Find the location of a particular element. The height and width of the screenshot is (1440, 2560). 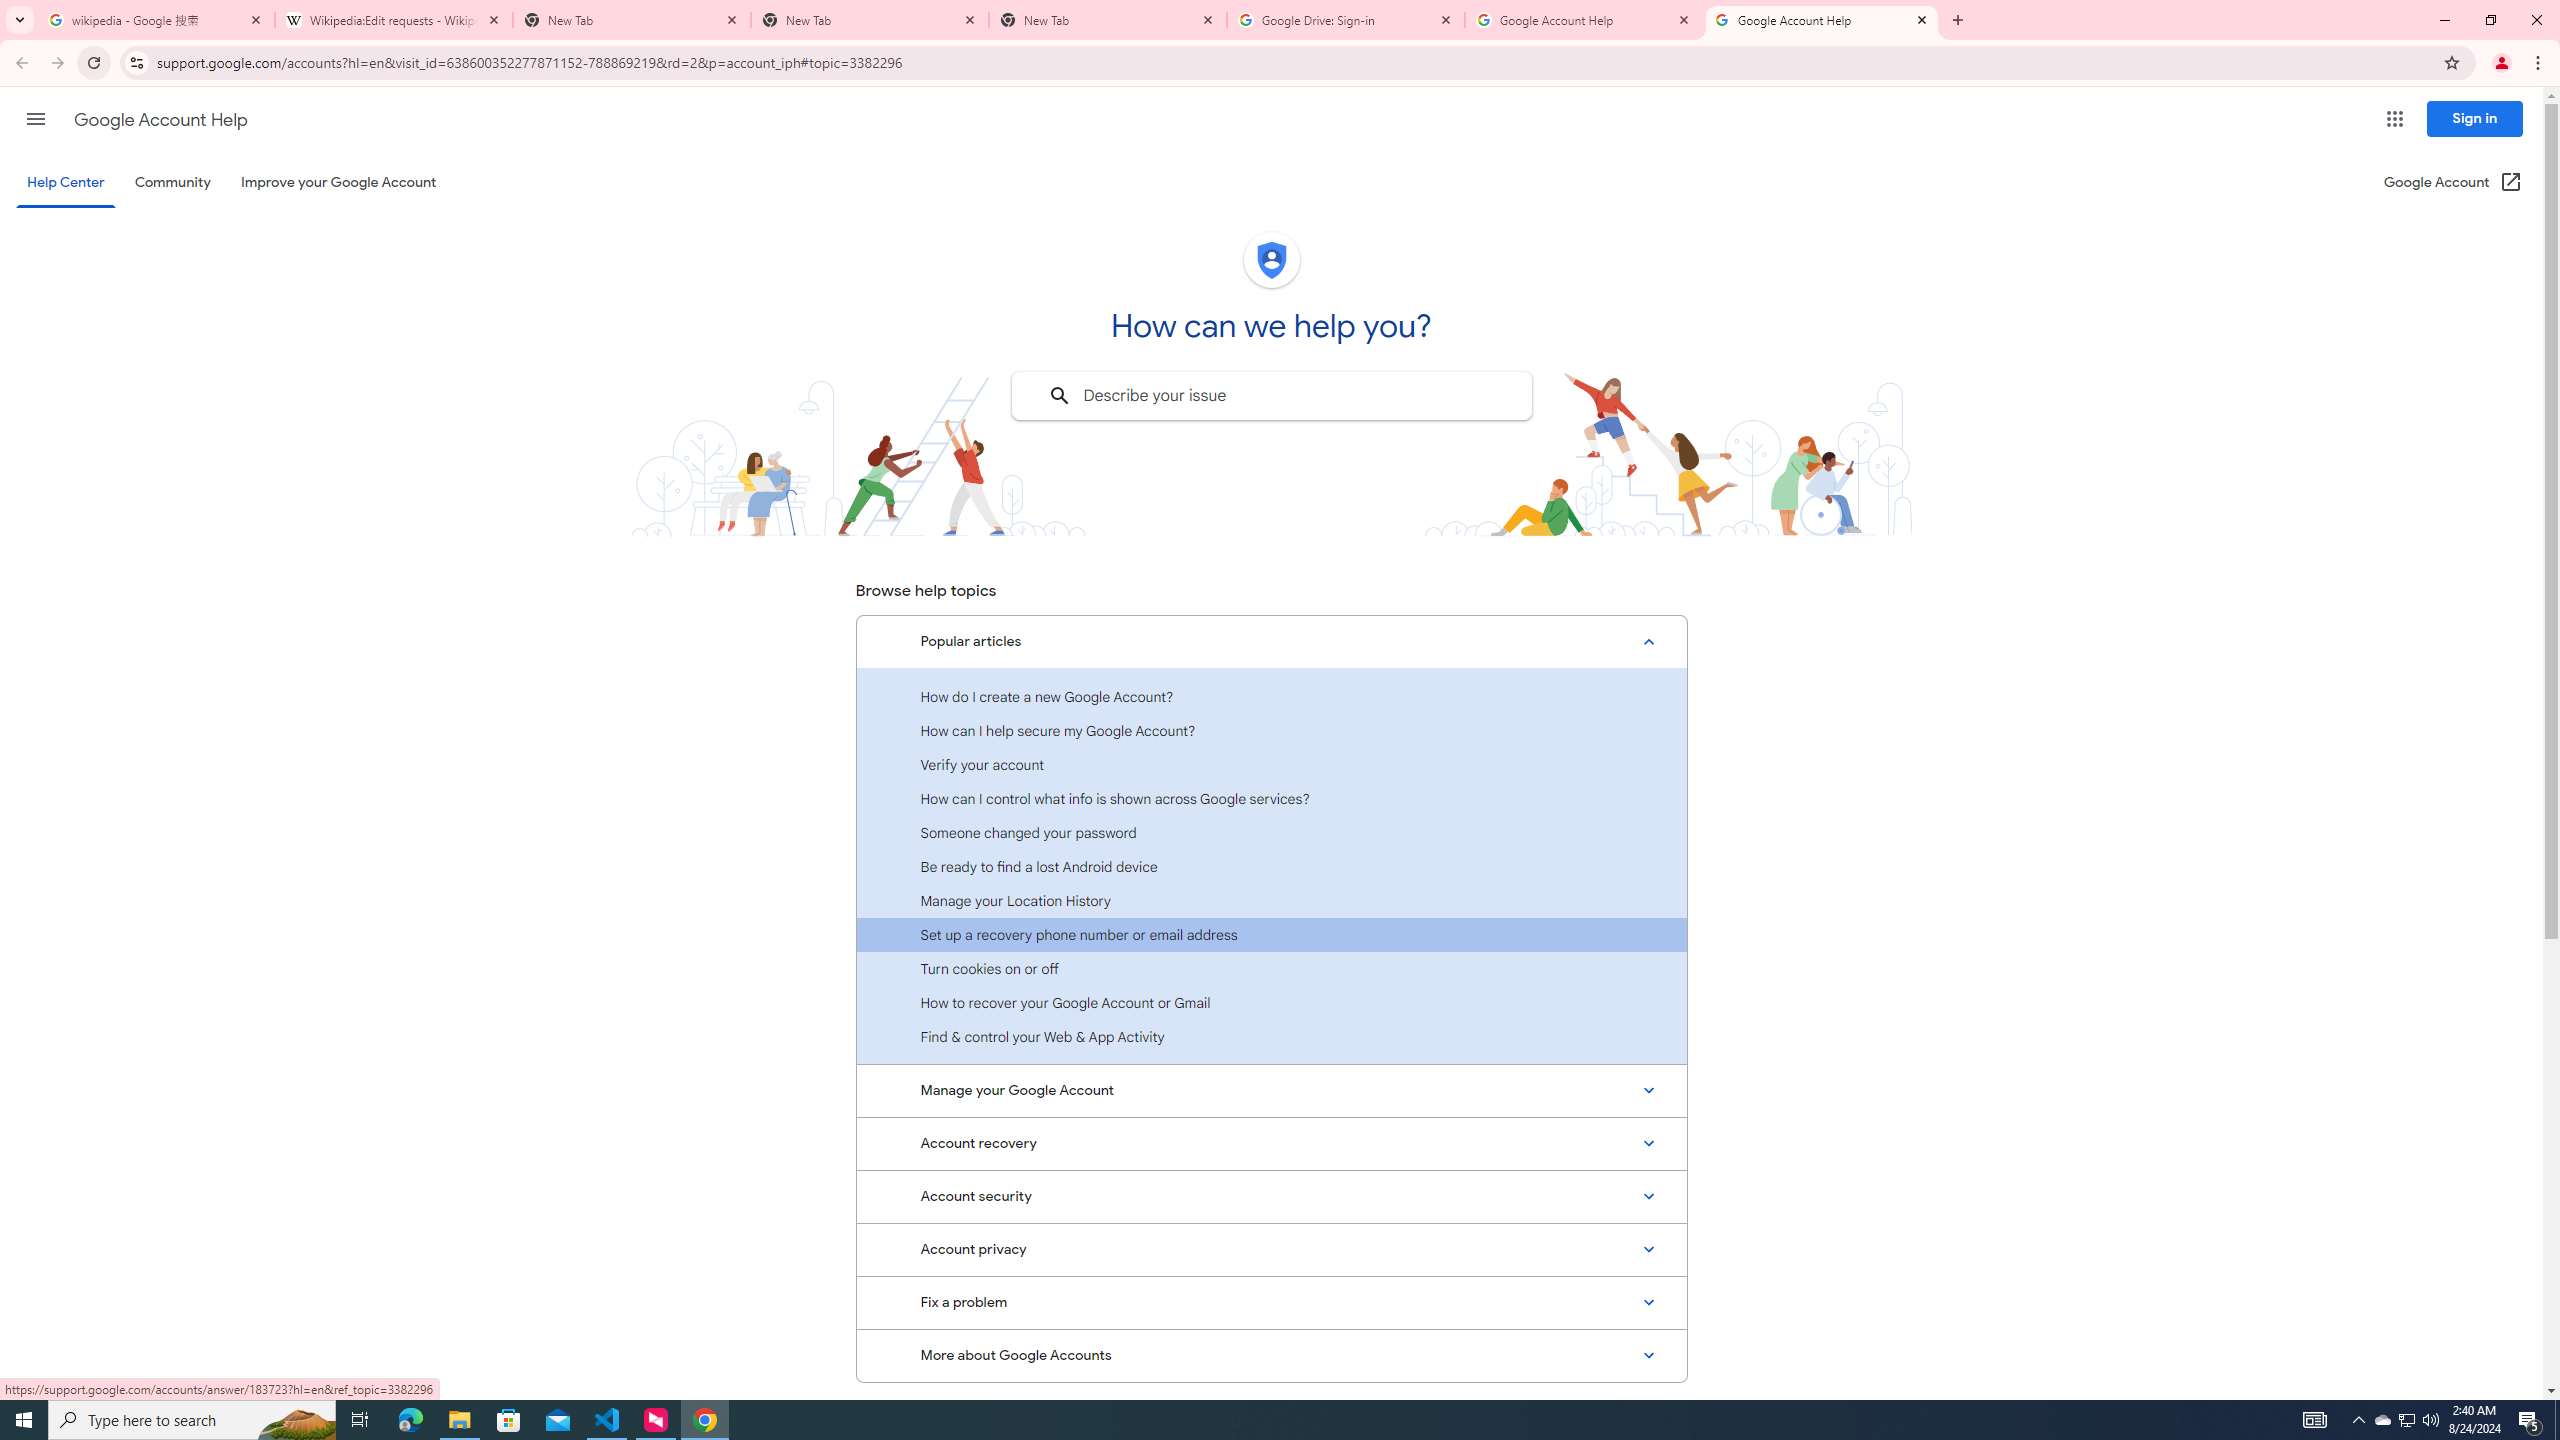

Main menu is located at coordinates (35, 118).